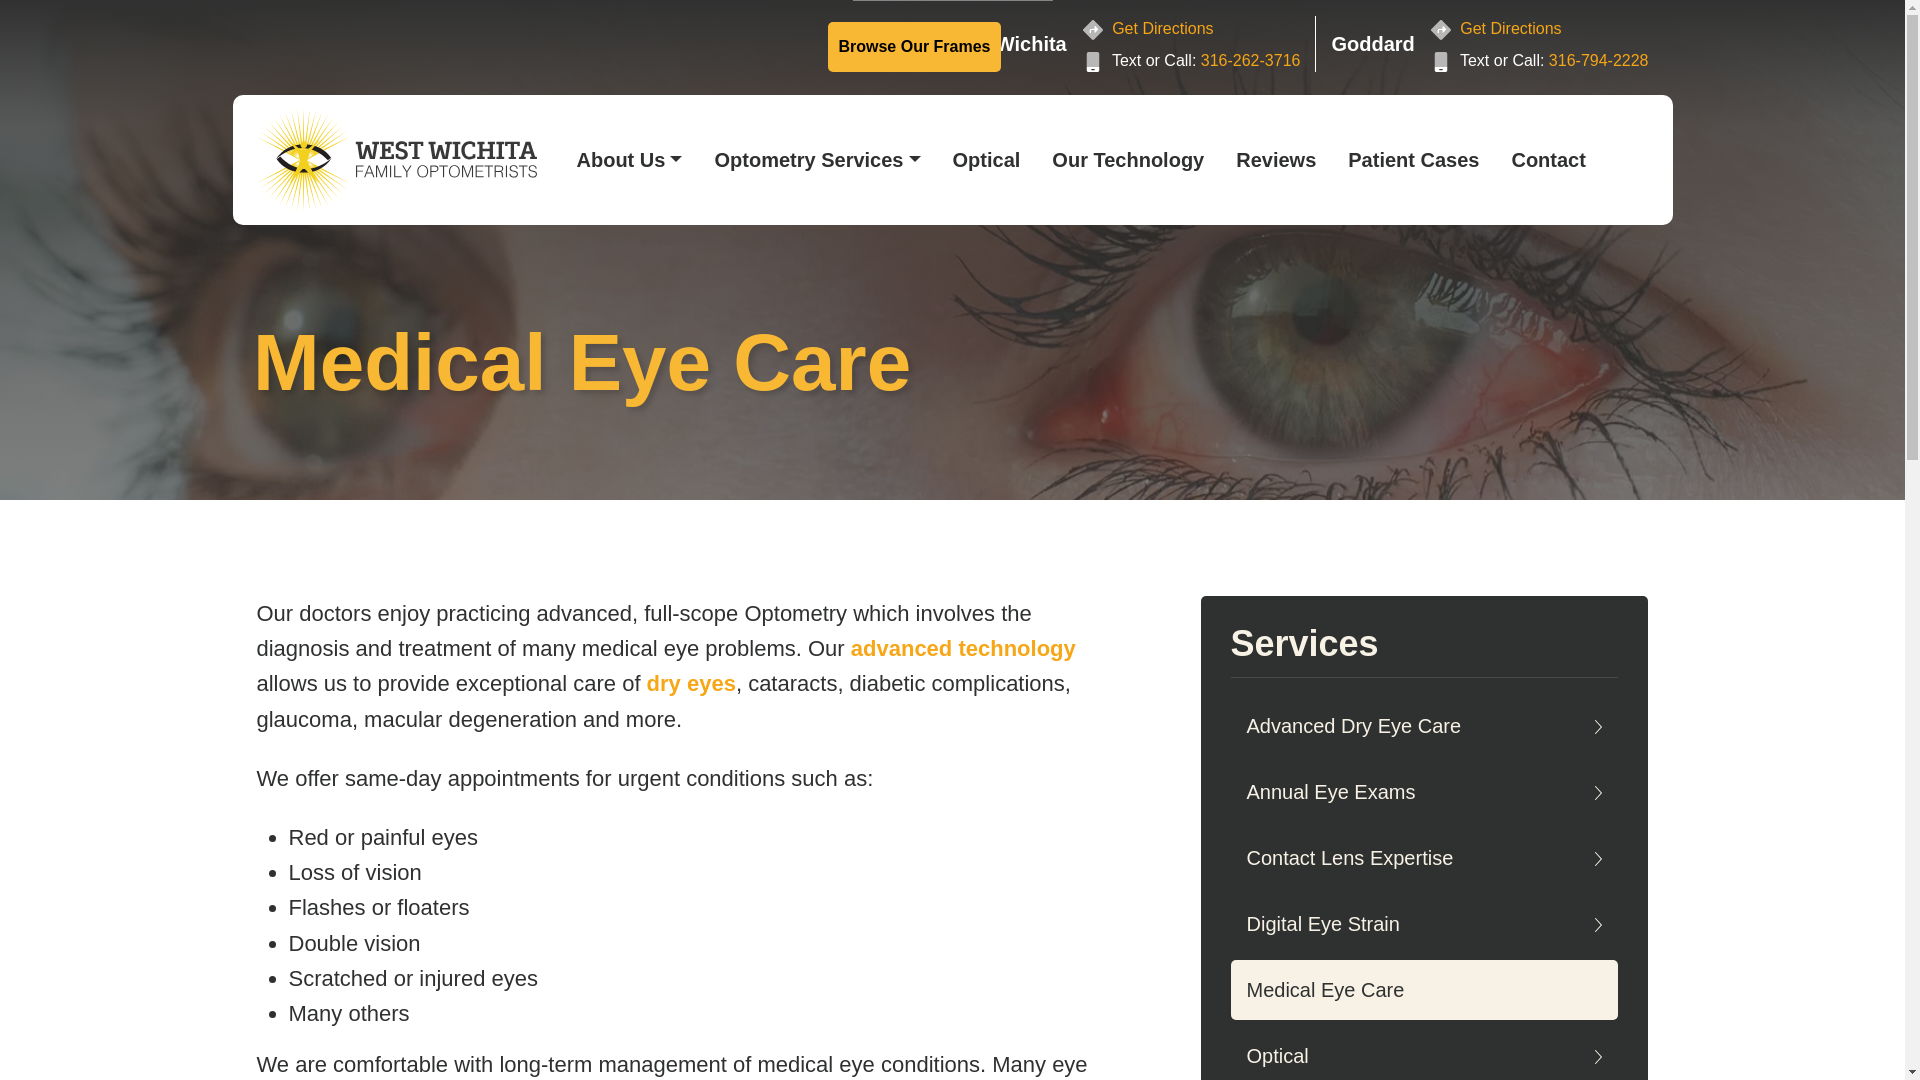 Image resolution: width=1920 pixels, height=1080 pixels. I want to click on About Us, so click(629, 160).